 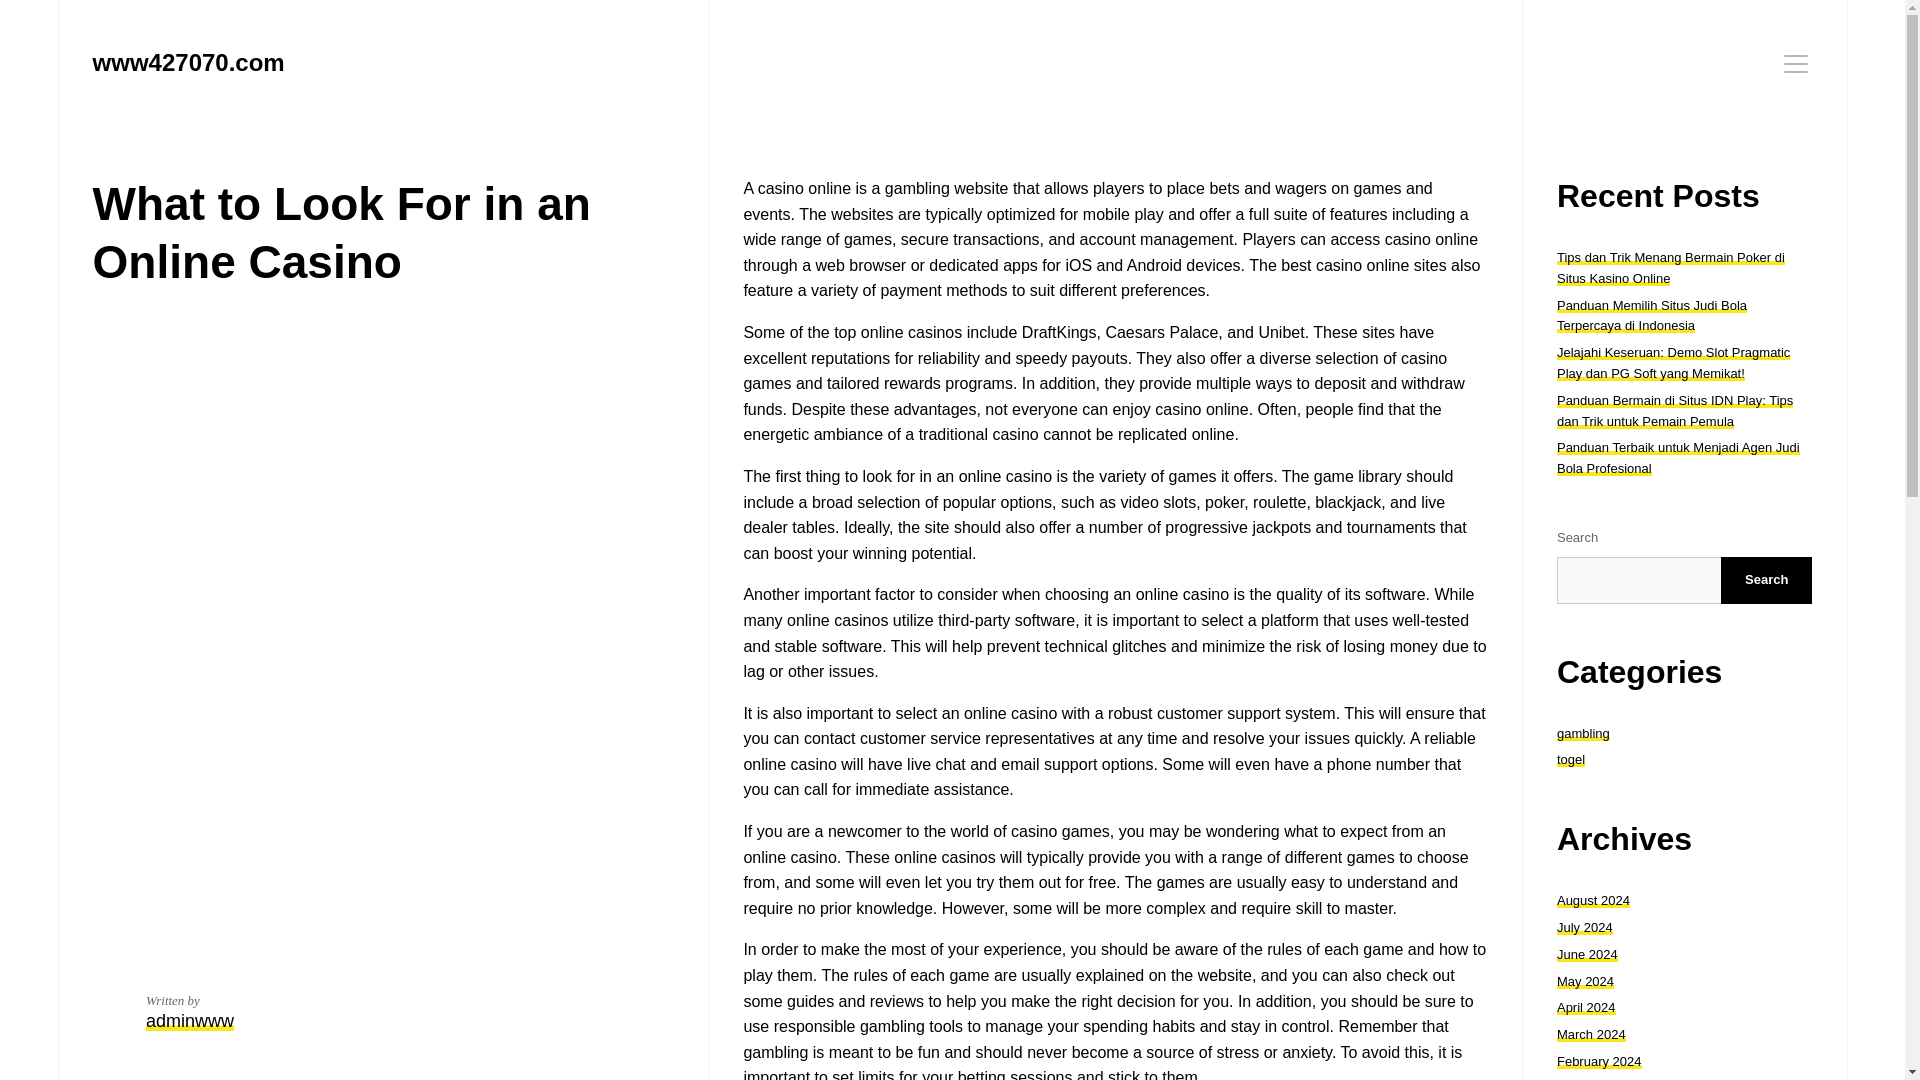 I want to click on togel, so click(x=1571, y=758).